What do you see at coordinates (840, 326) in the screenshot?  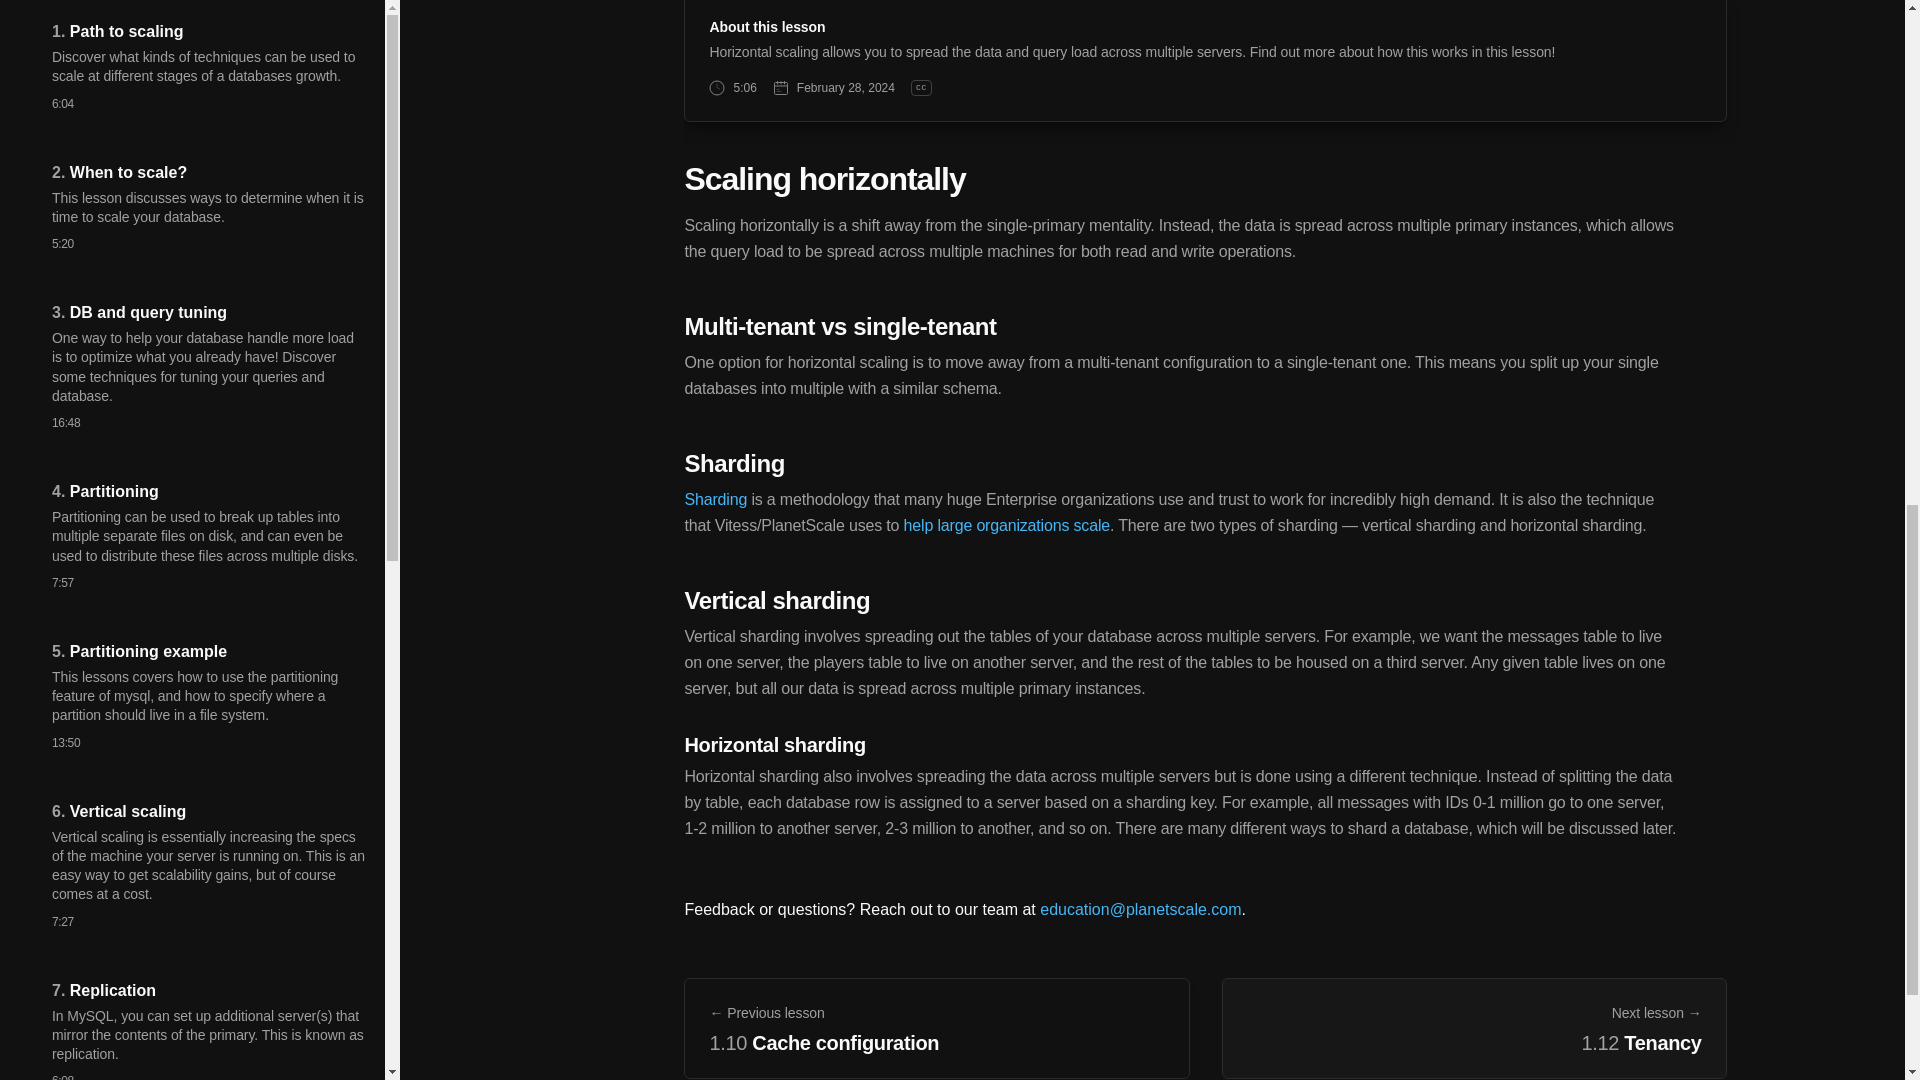 I see `Multi-tenant vs single-tenant` at bounding box center [840, 326].